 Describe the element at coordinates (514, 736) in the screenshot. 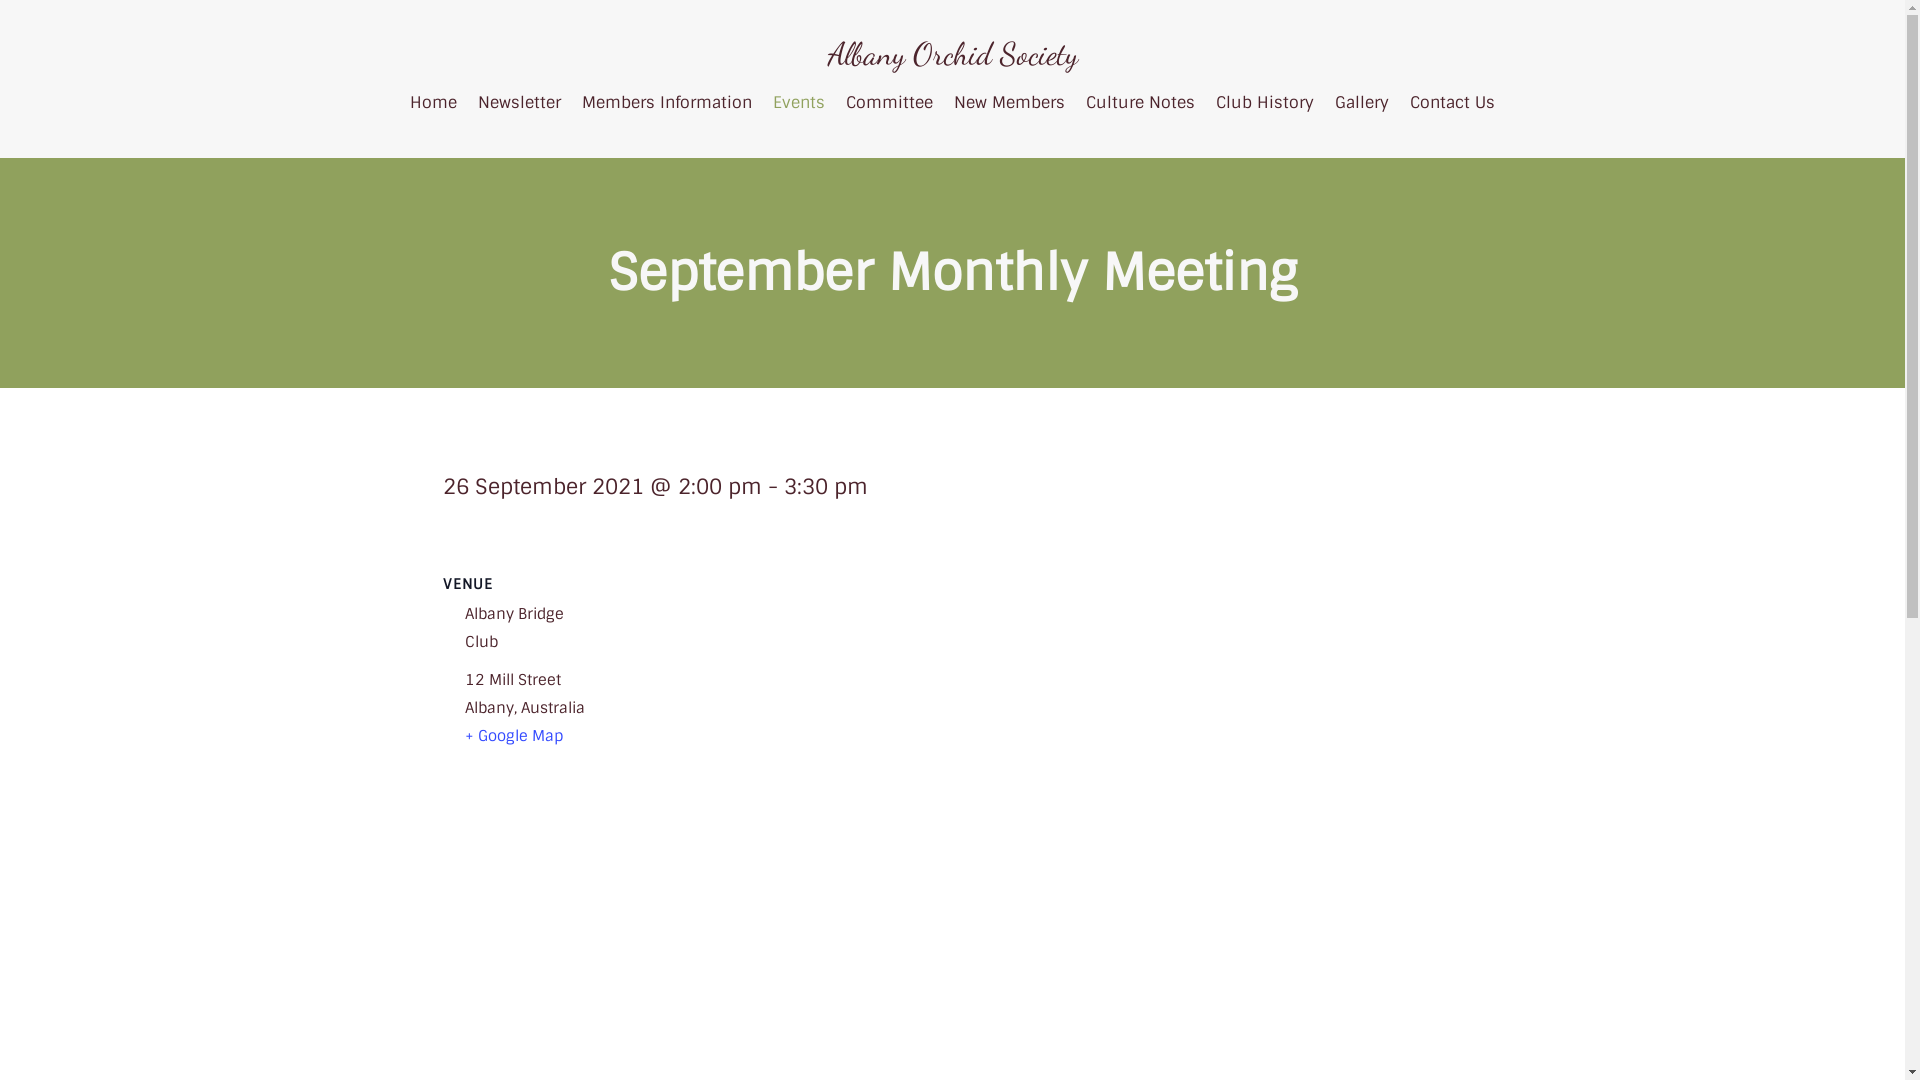

I see `+ Google Map` at that location.